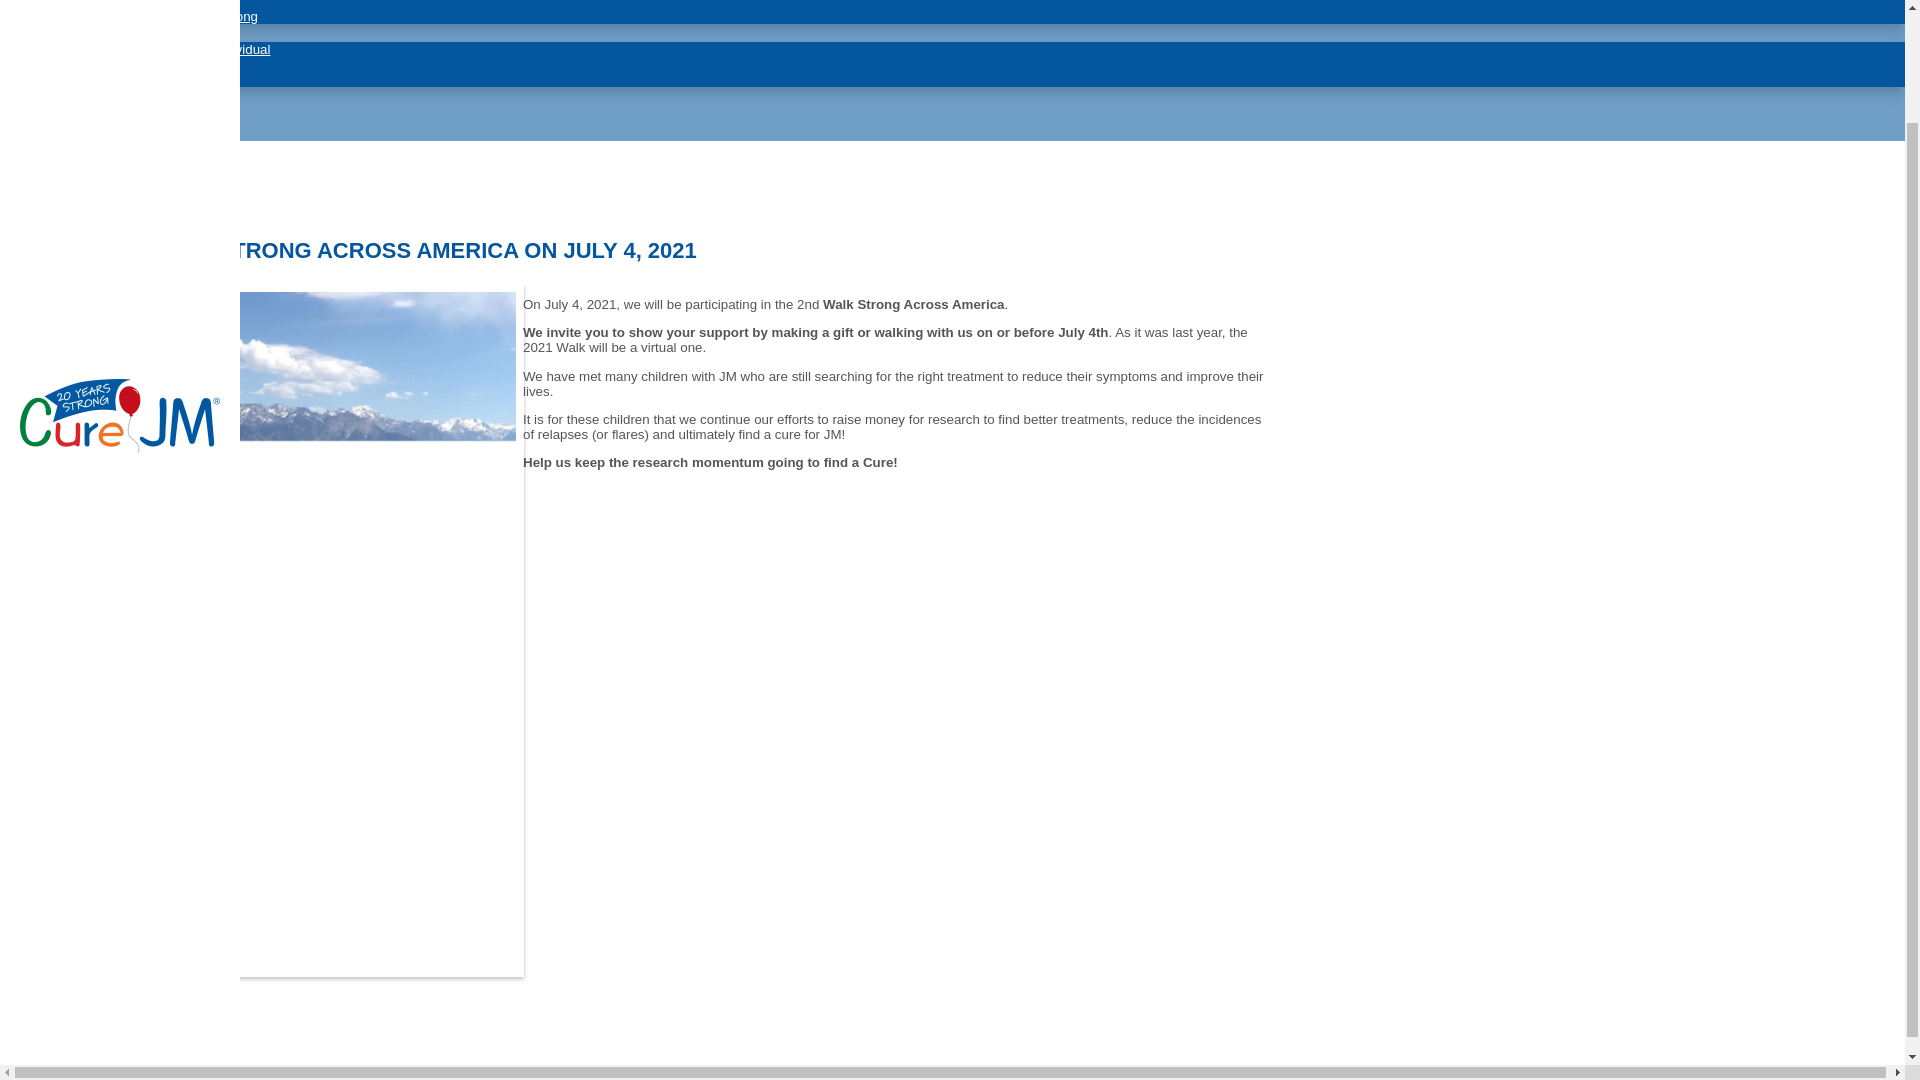 The width and height of the screenshot is (1920, 1080). Describe the element at coordinates (72, 32) in the screenshot. I see `DONATE` at that location.